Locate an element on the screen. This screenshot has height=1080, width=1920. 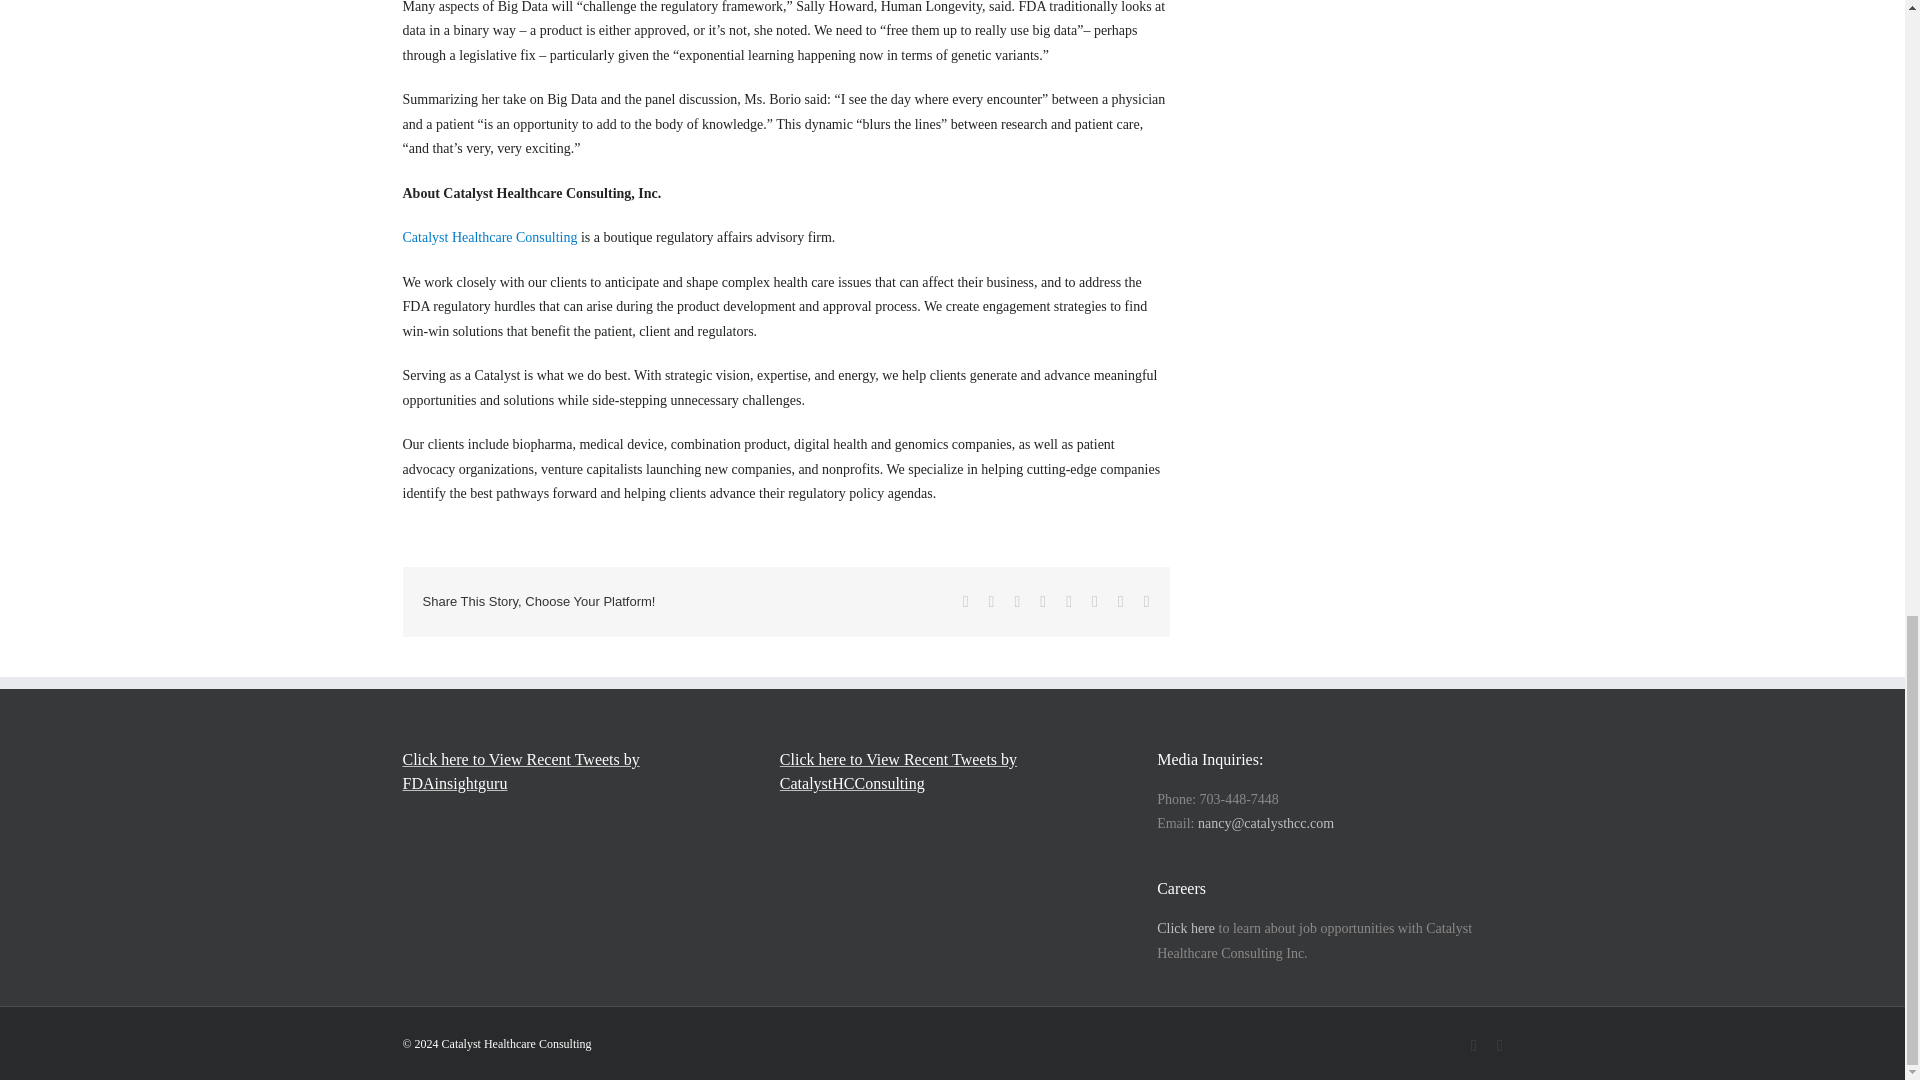
Click here is located at coordinates (1186, 928).